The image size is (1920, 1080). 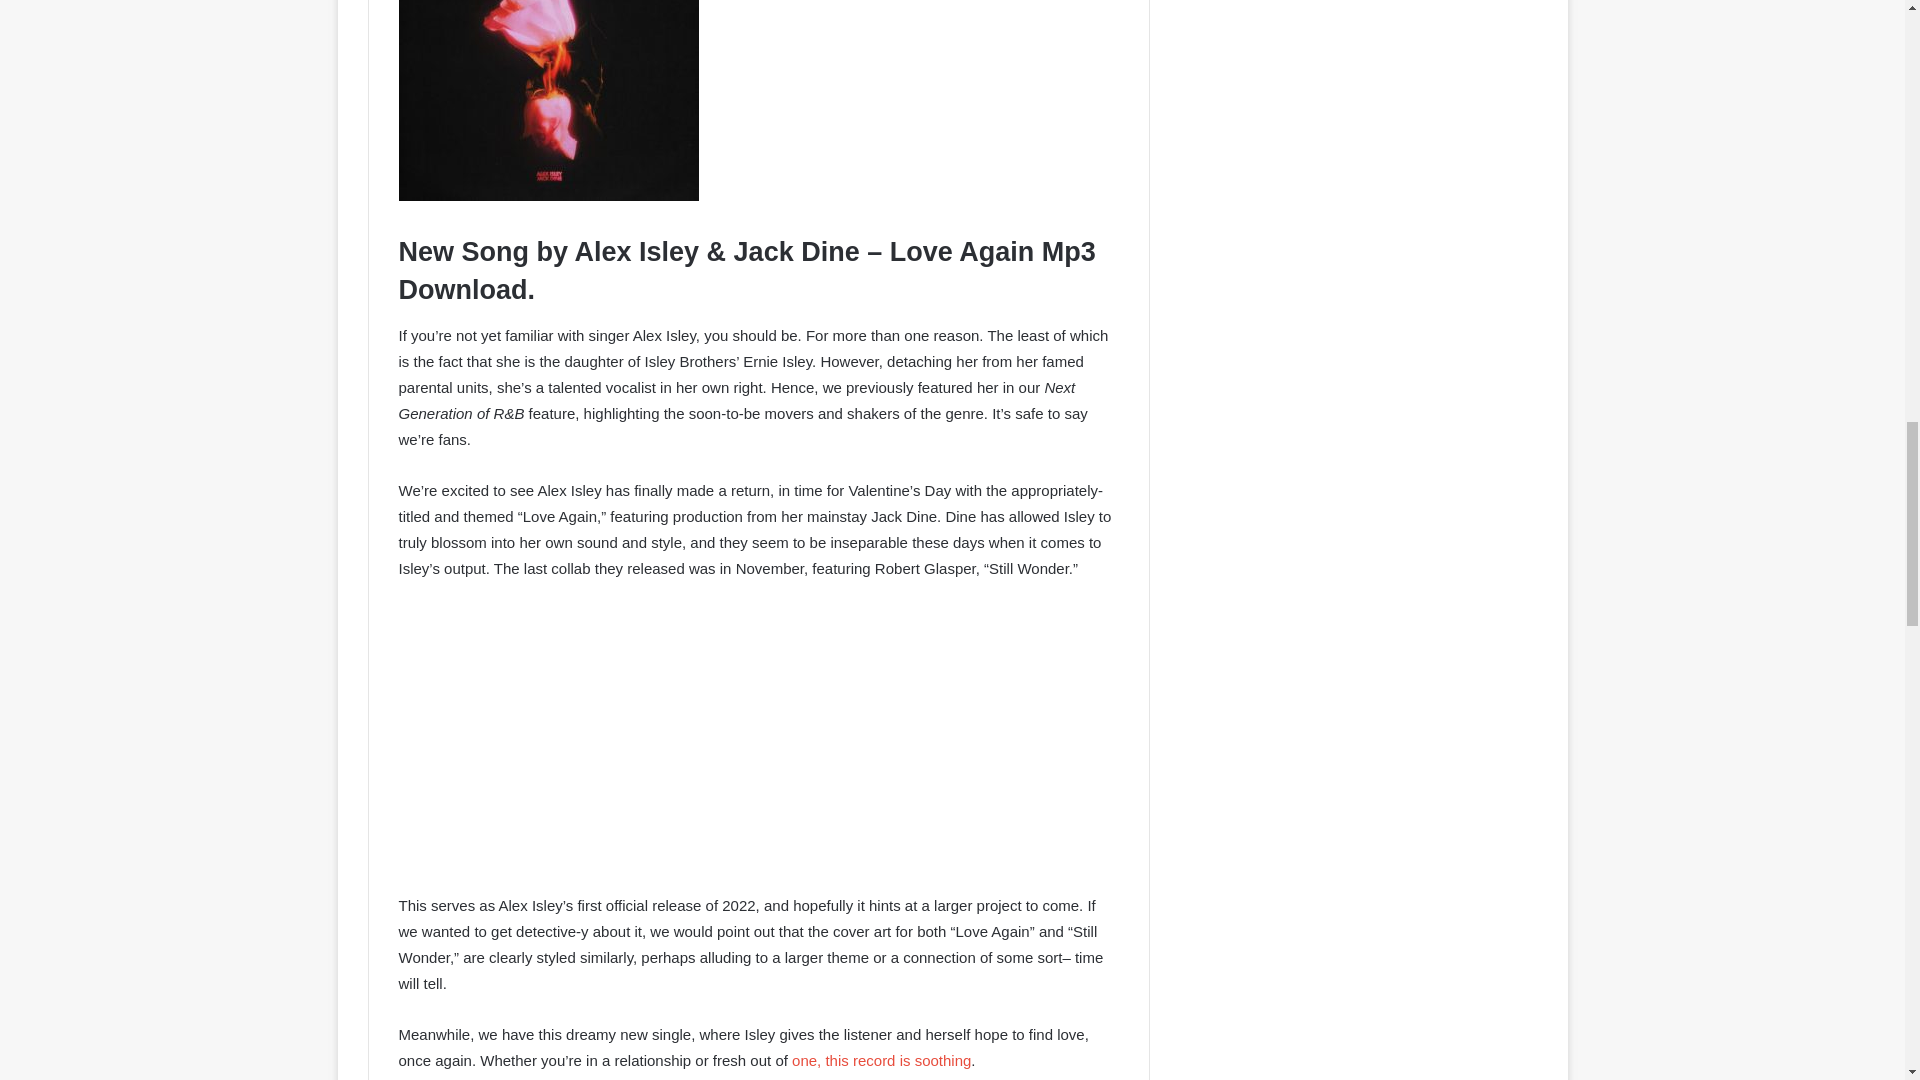 I want to click on Advertisement, so click(x=757, y=746).